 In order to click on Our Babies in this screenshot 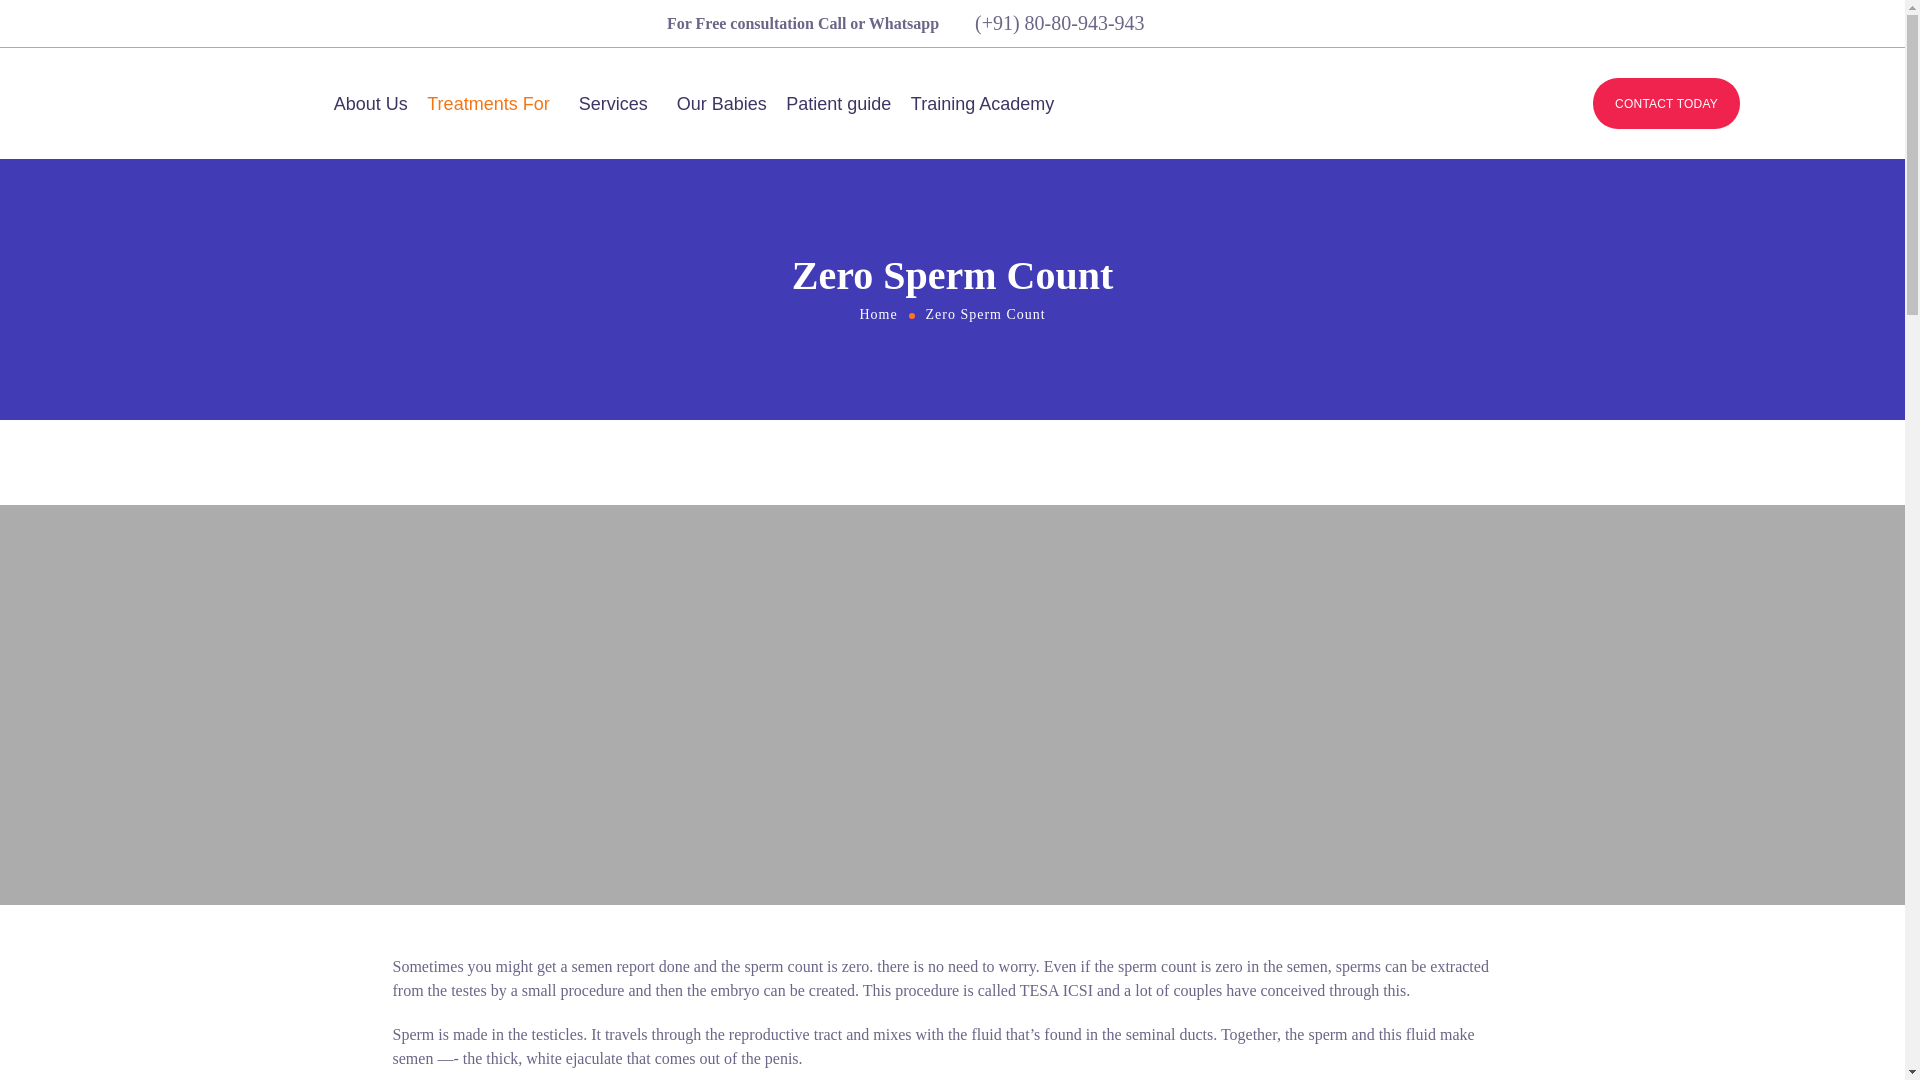, I will do `click(722, 104)`.